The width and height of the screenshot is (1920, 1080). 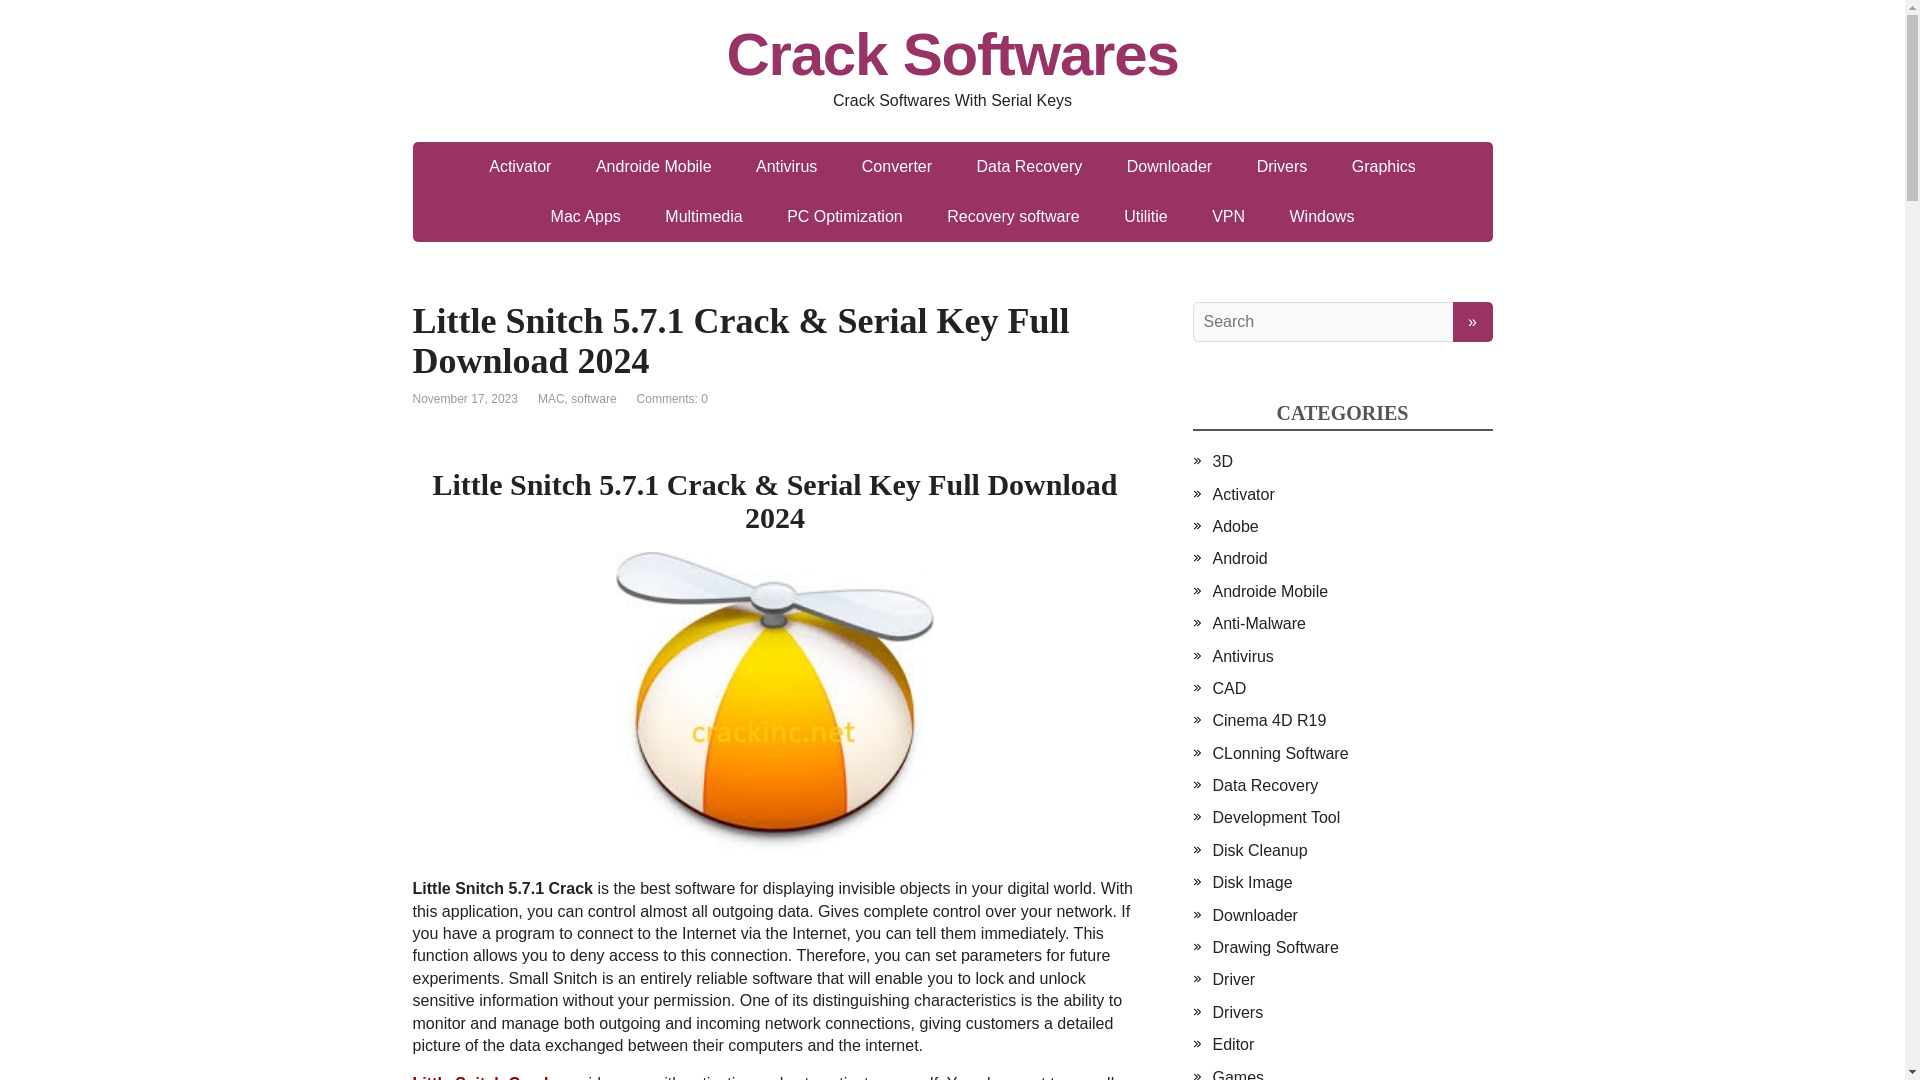 What do you see at coordinates (1282, 166) in the screenshot?
I see `Drivers` at bounding box center [1282, 166].